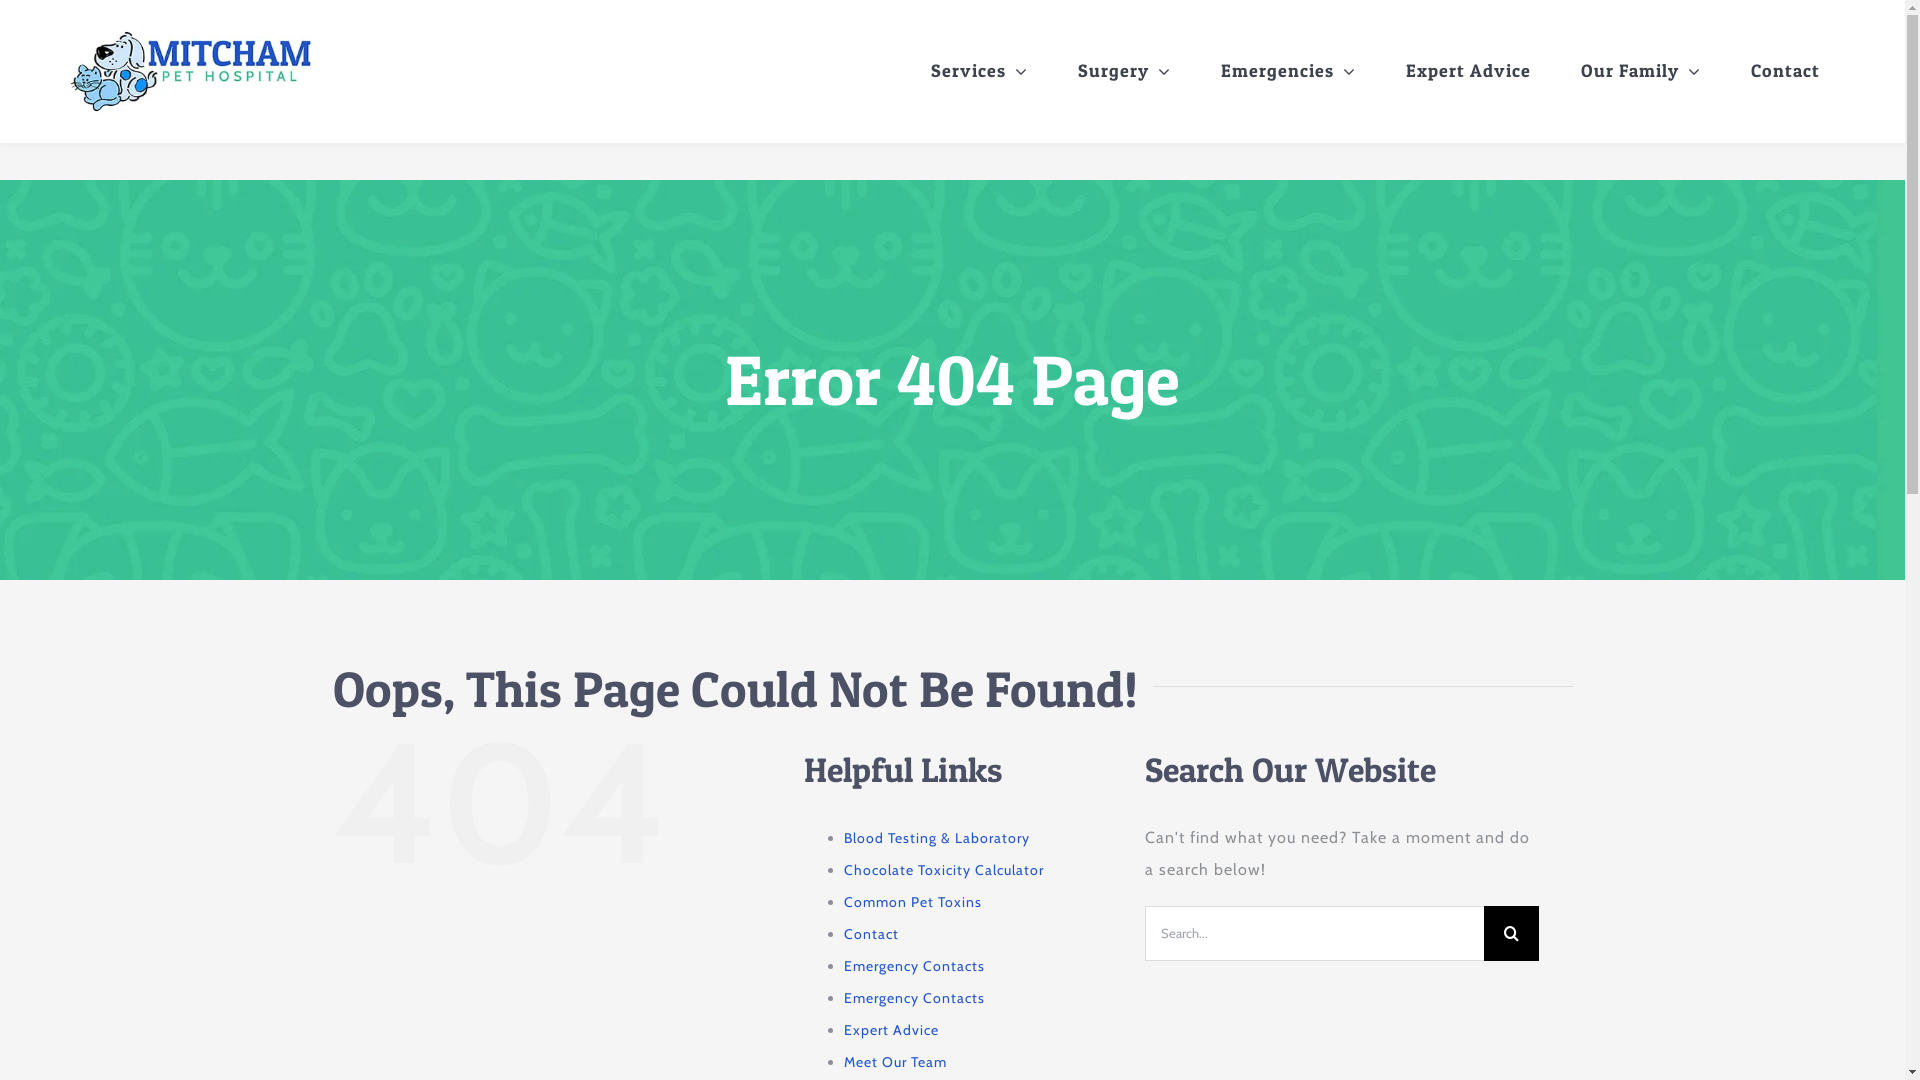 This screenshot has width=1920, height=1080. Describe the element at coordinates (892, 1030) in the screenshot. I see `Expert Advice` at that location.